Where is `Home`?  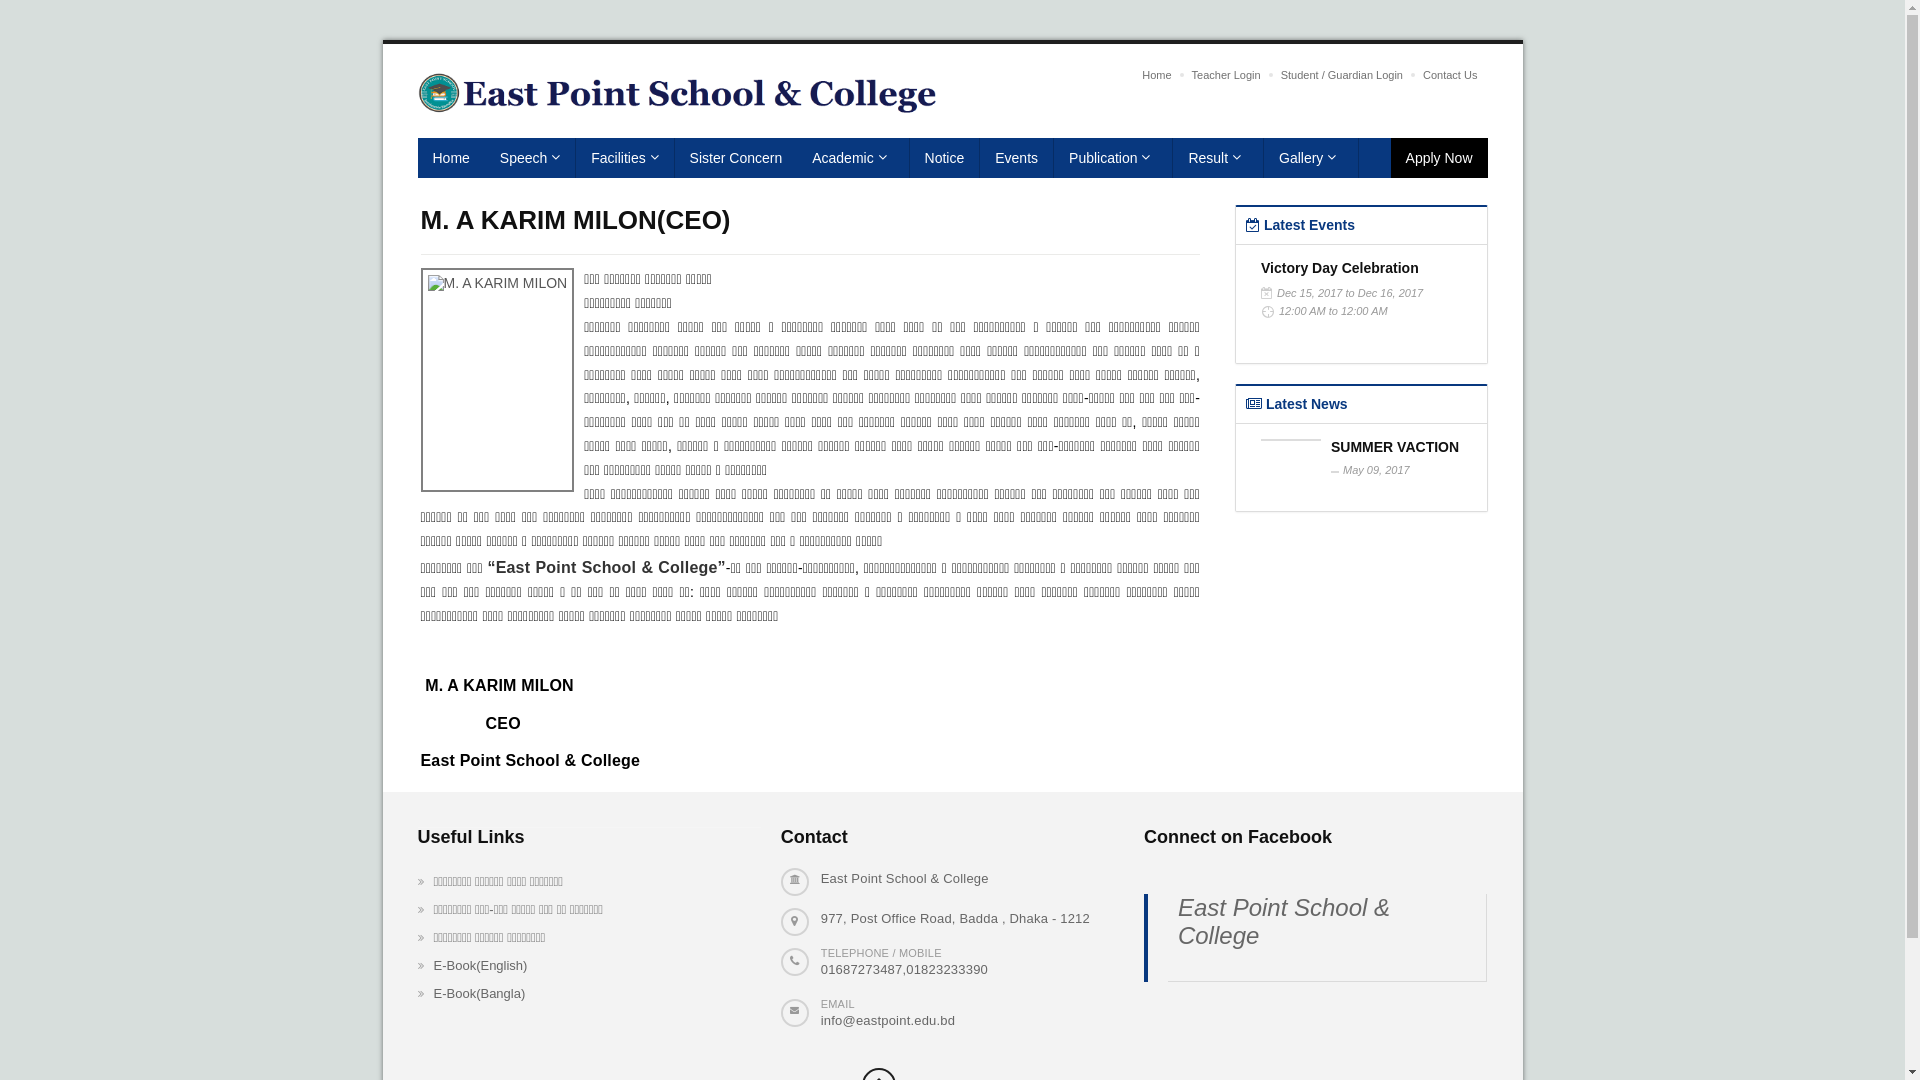 Home is located at coordinates (452, 158).